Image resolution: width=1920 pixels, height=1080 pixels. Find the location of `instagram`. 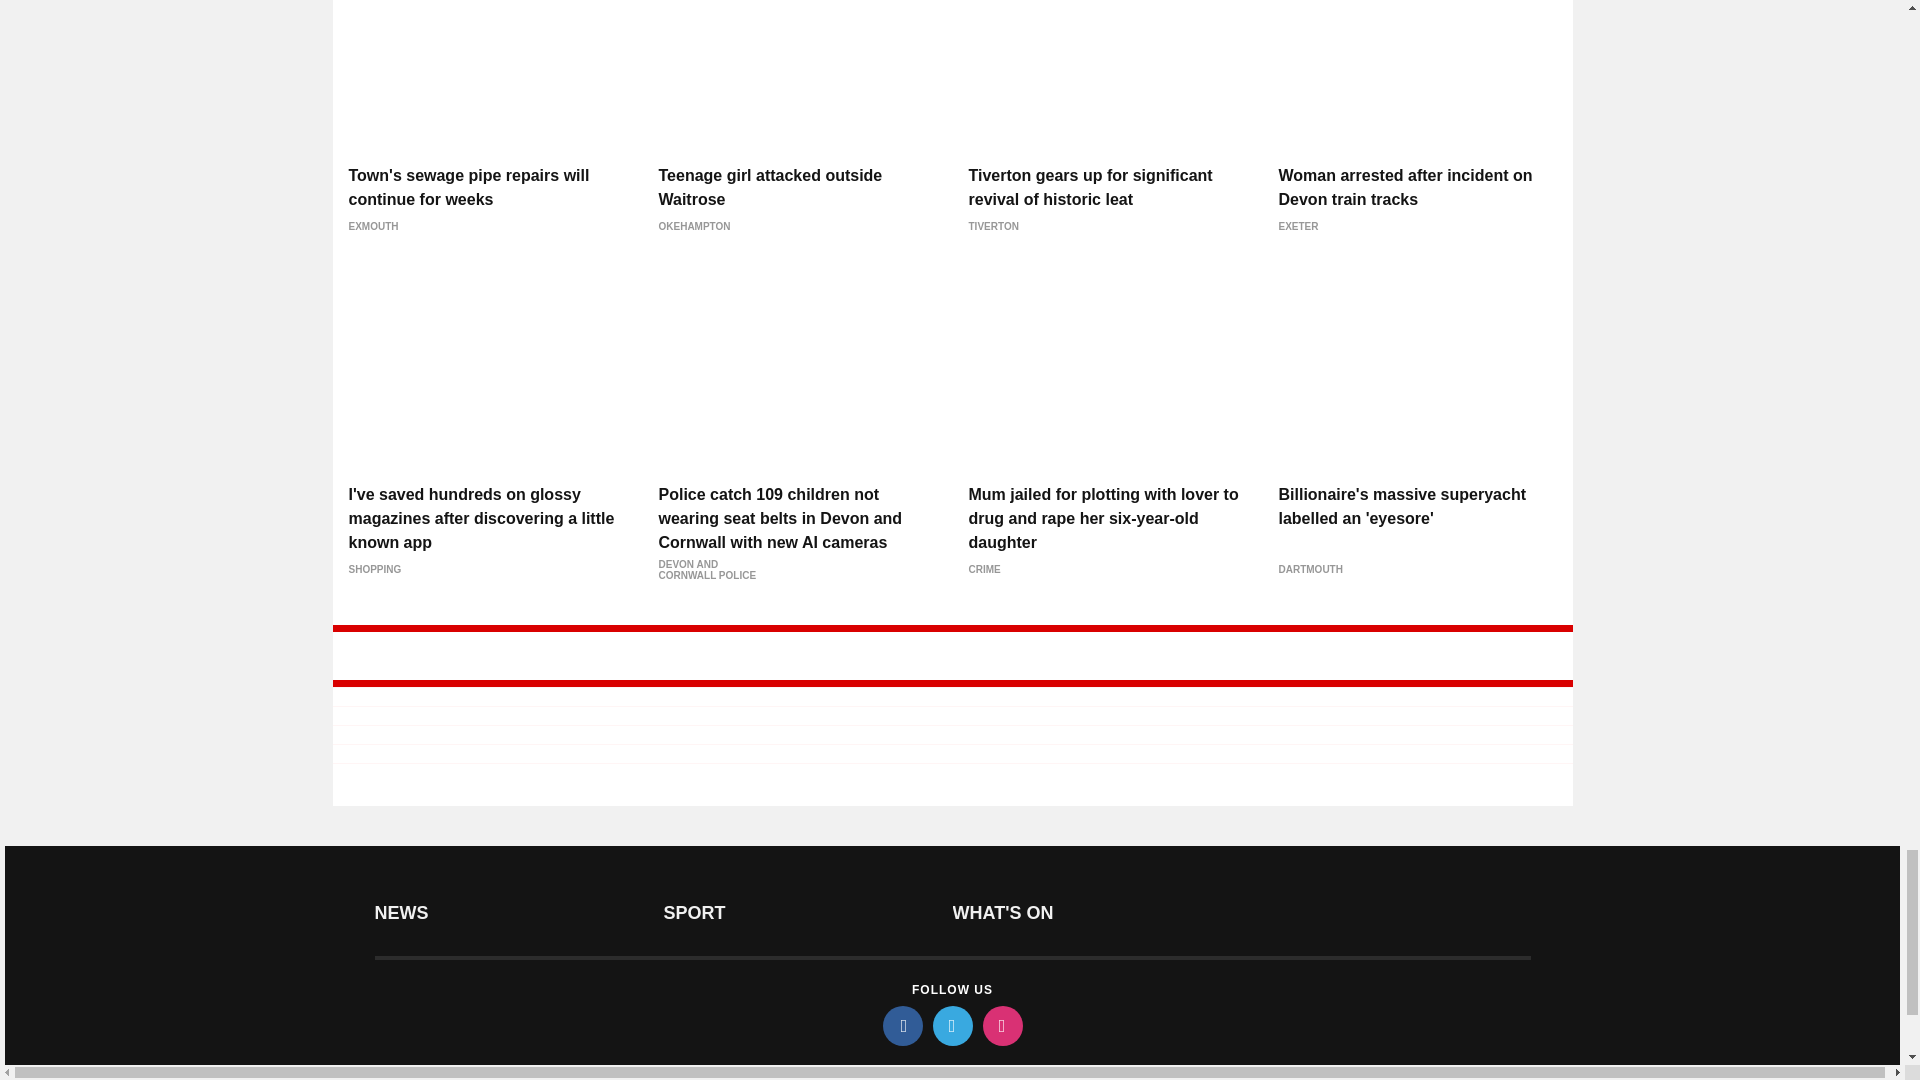

instagram is located at coordinates (1001, 1026).